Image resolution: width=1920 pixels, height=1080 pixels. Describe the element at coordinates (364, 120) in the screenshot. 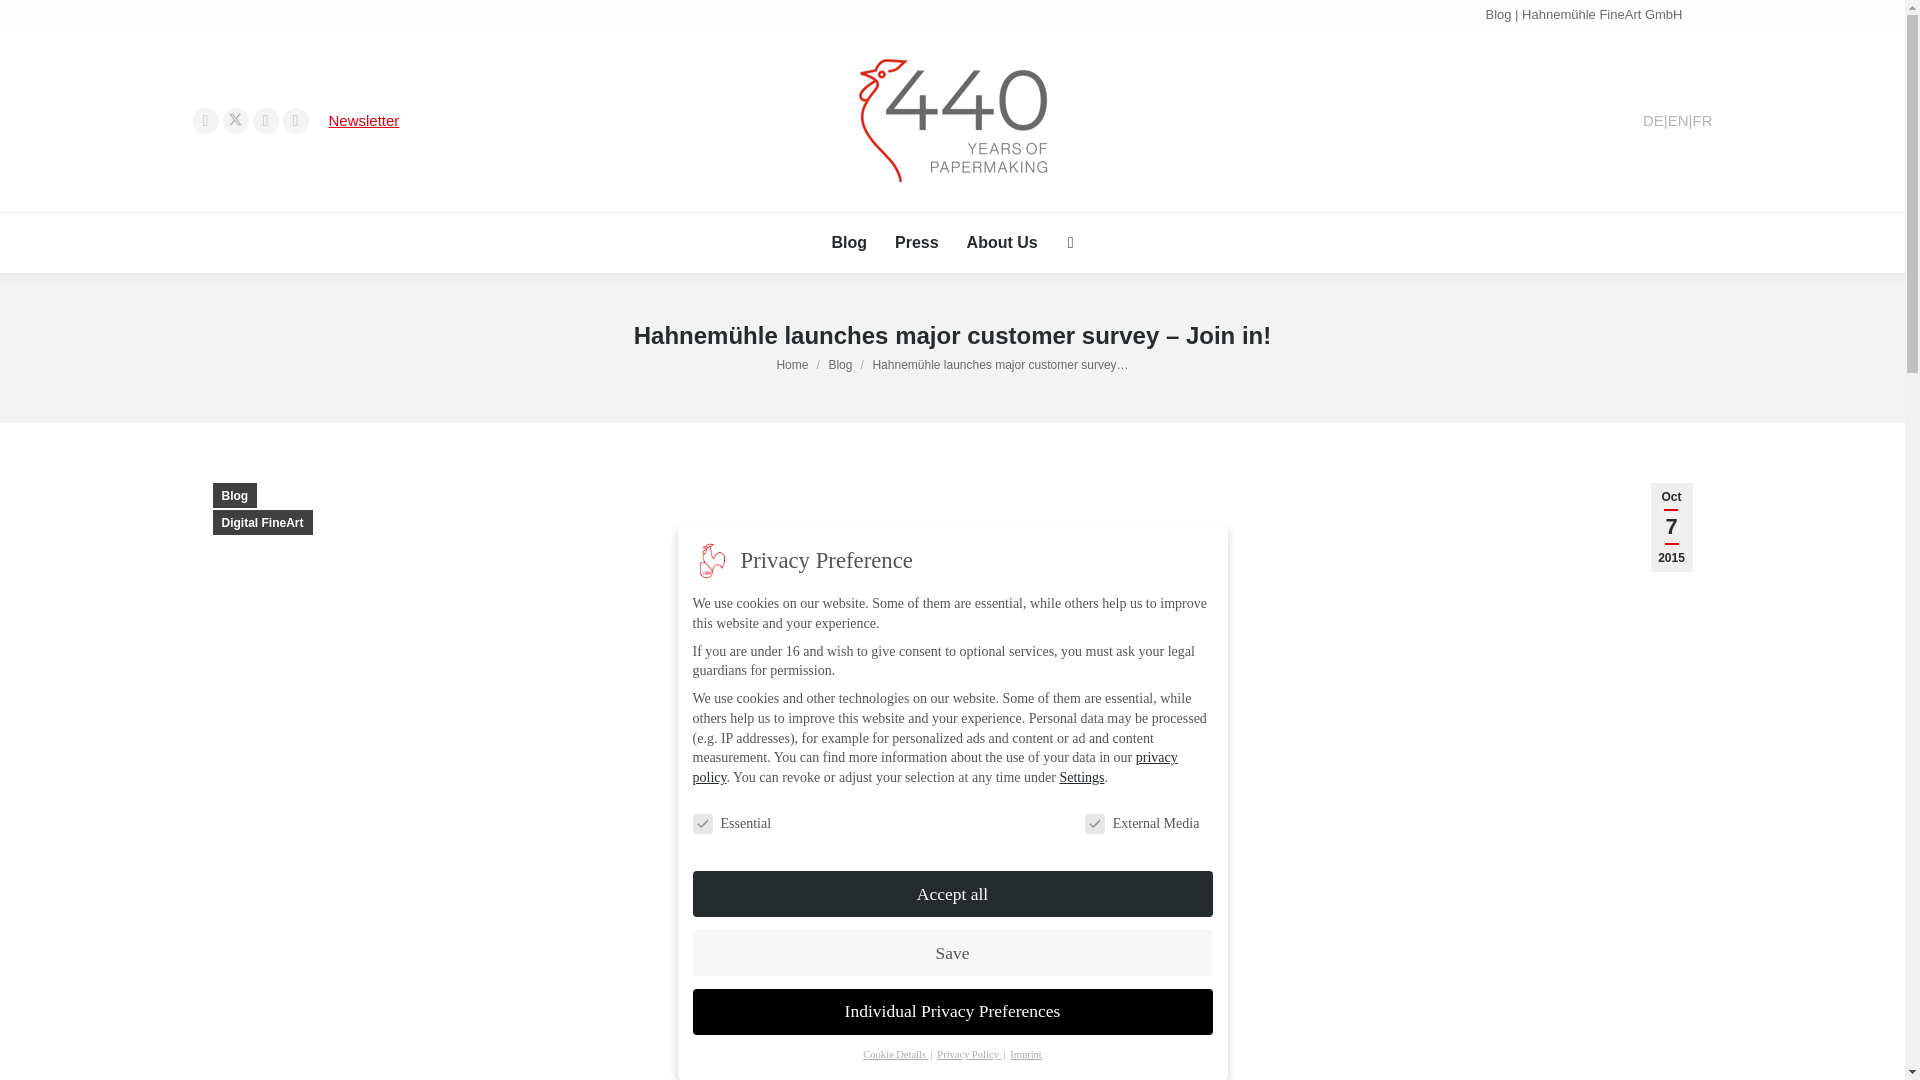

I see `Newsletter` at that location.